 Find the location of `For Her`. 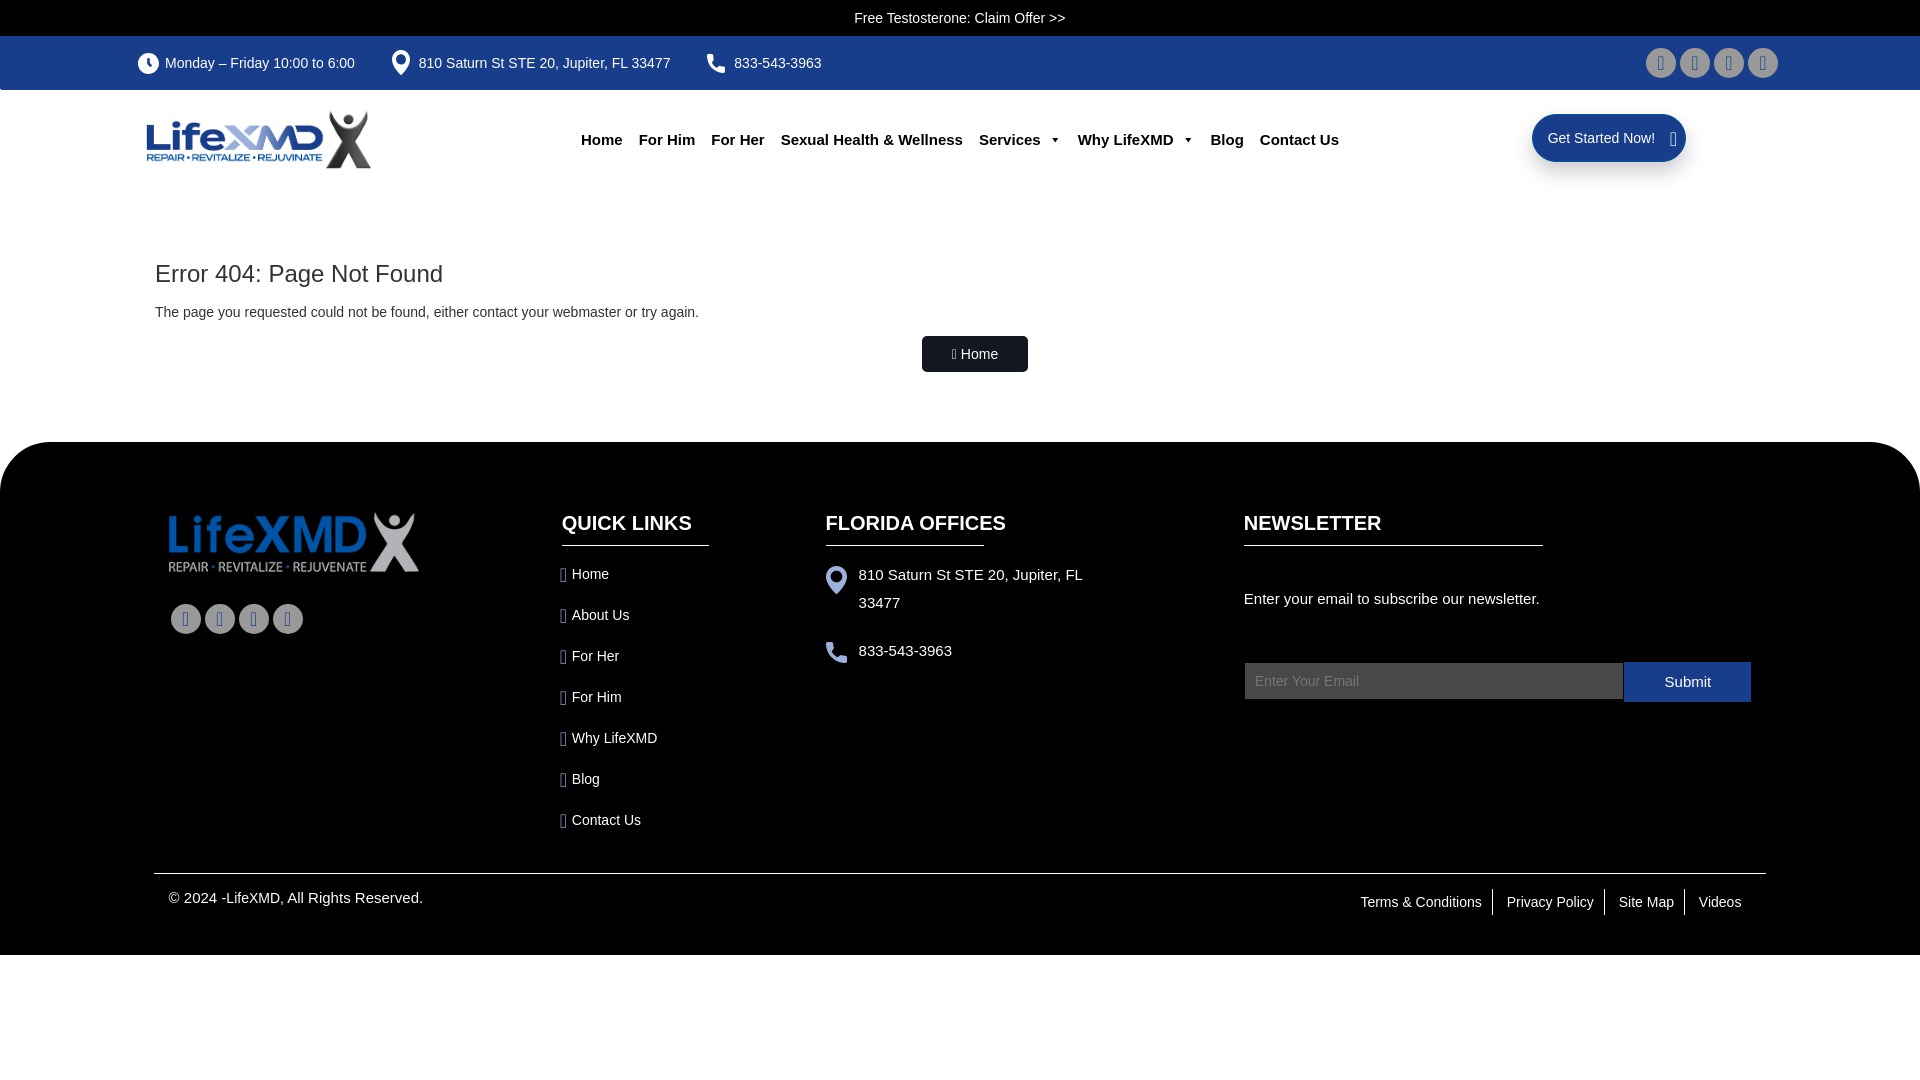

For Her is located at coordinates (736, 140).